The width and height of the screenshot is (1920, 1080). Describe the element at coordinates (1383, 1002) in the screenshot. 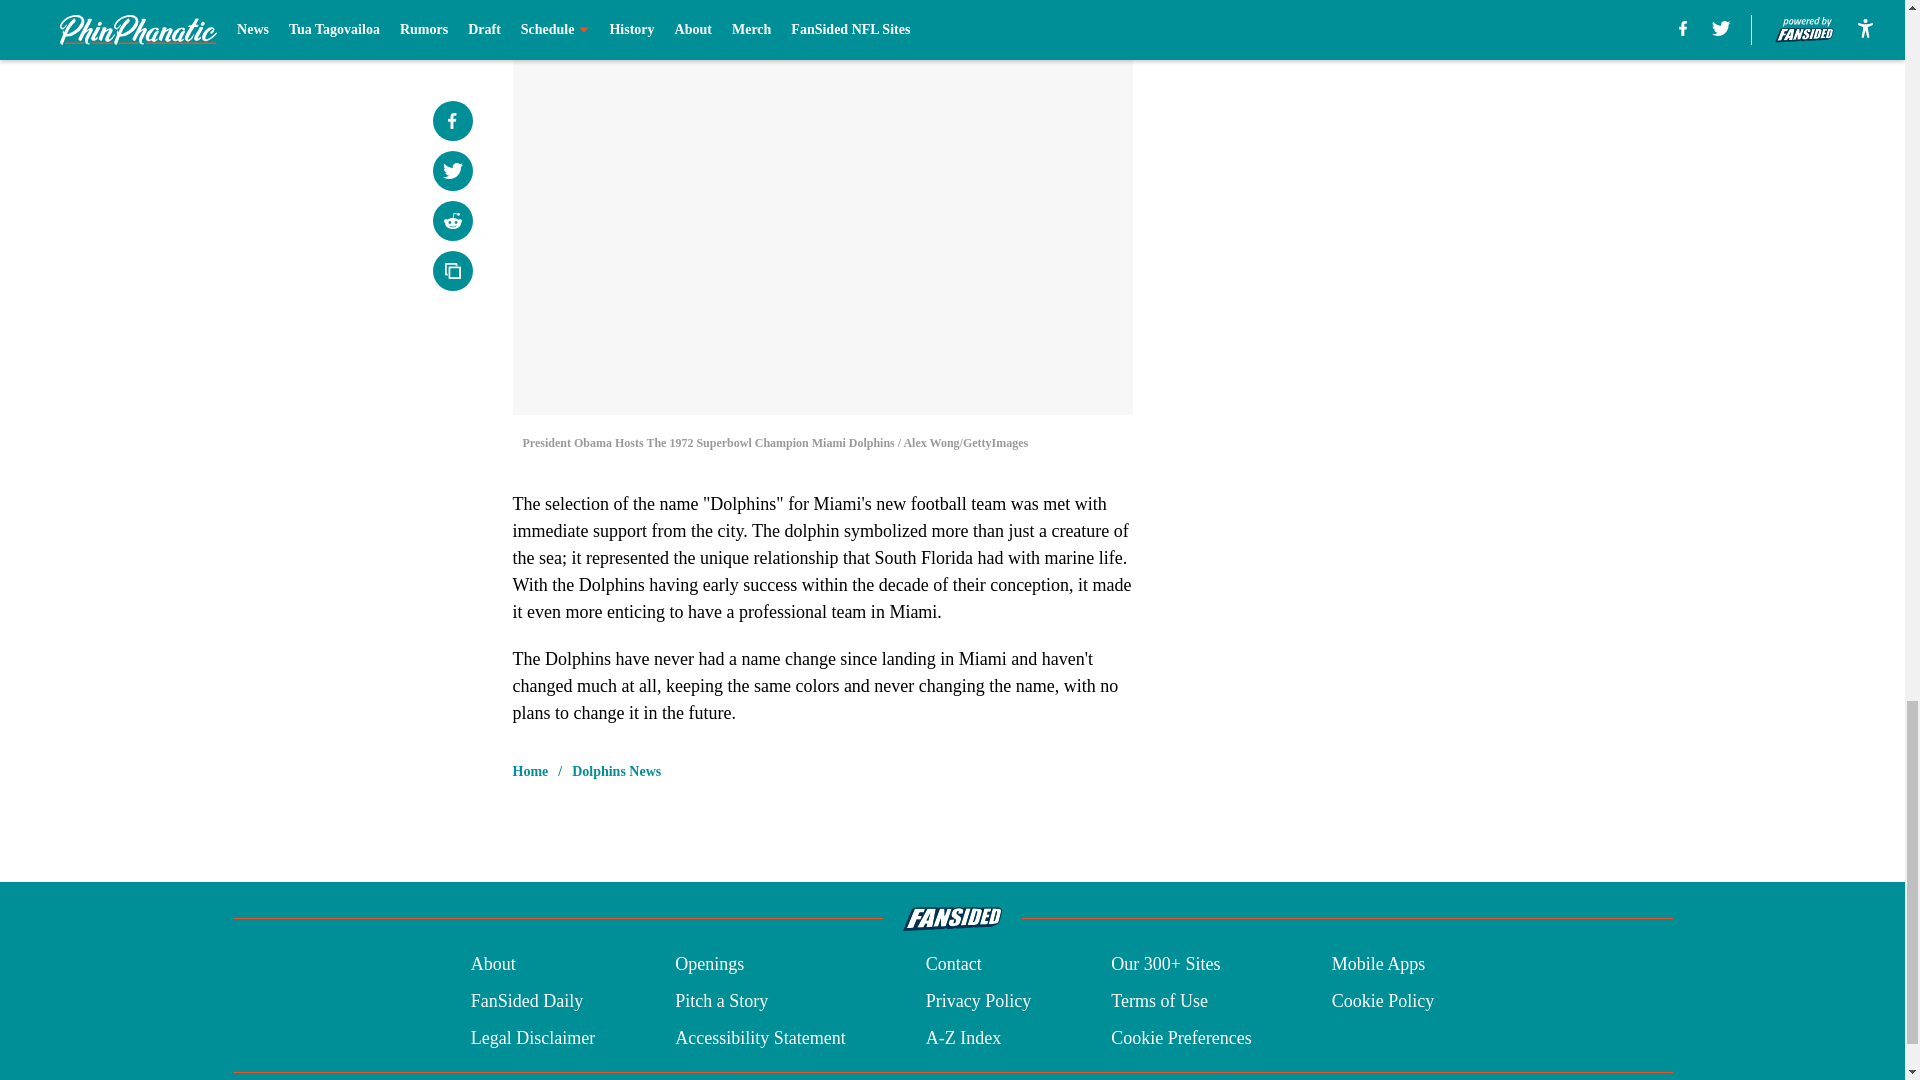

I see `Cookie Policy` at that location.